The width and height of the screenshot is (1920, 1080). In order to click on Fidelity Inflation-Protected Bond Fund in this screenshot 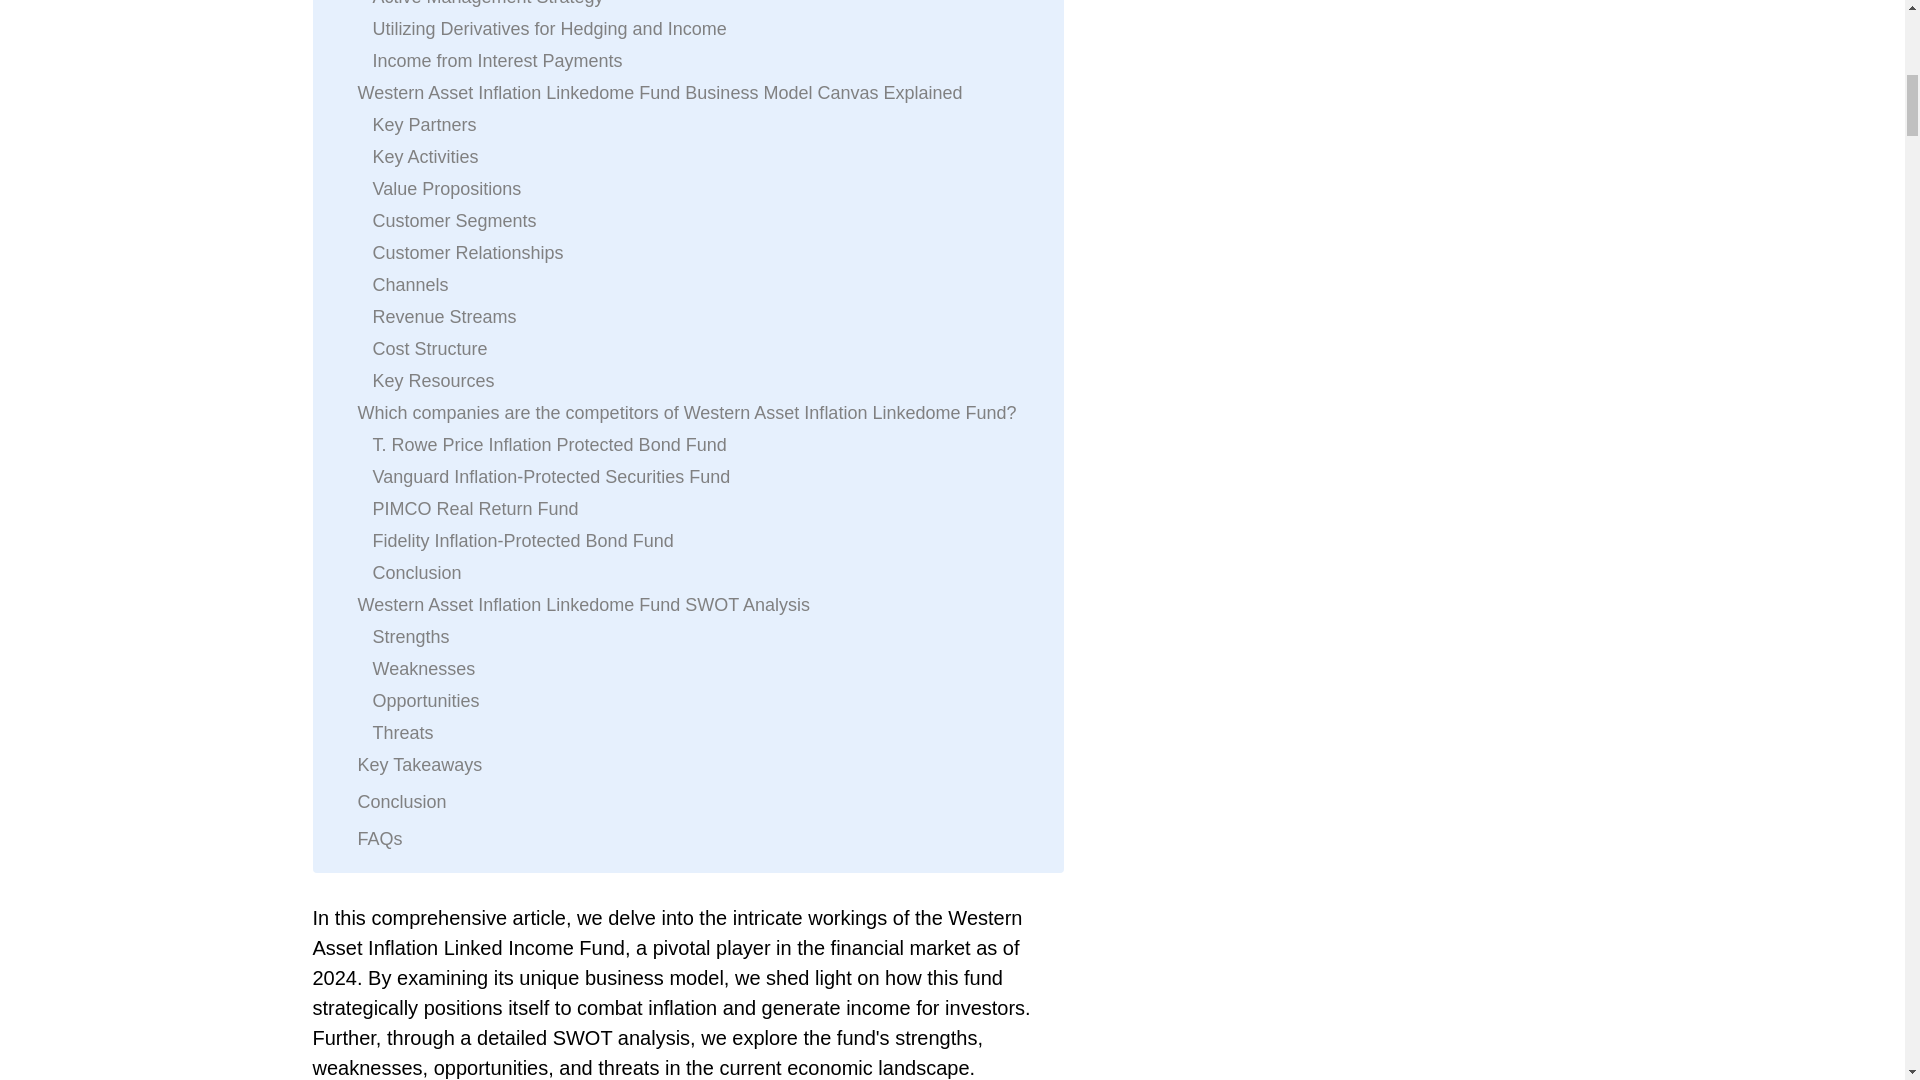, I will do `click(522, 540)`.